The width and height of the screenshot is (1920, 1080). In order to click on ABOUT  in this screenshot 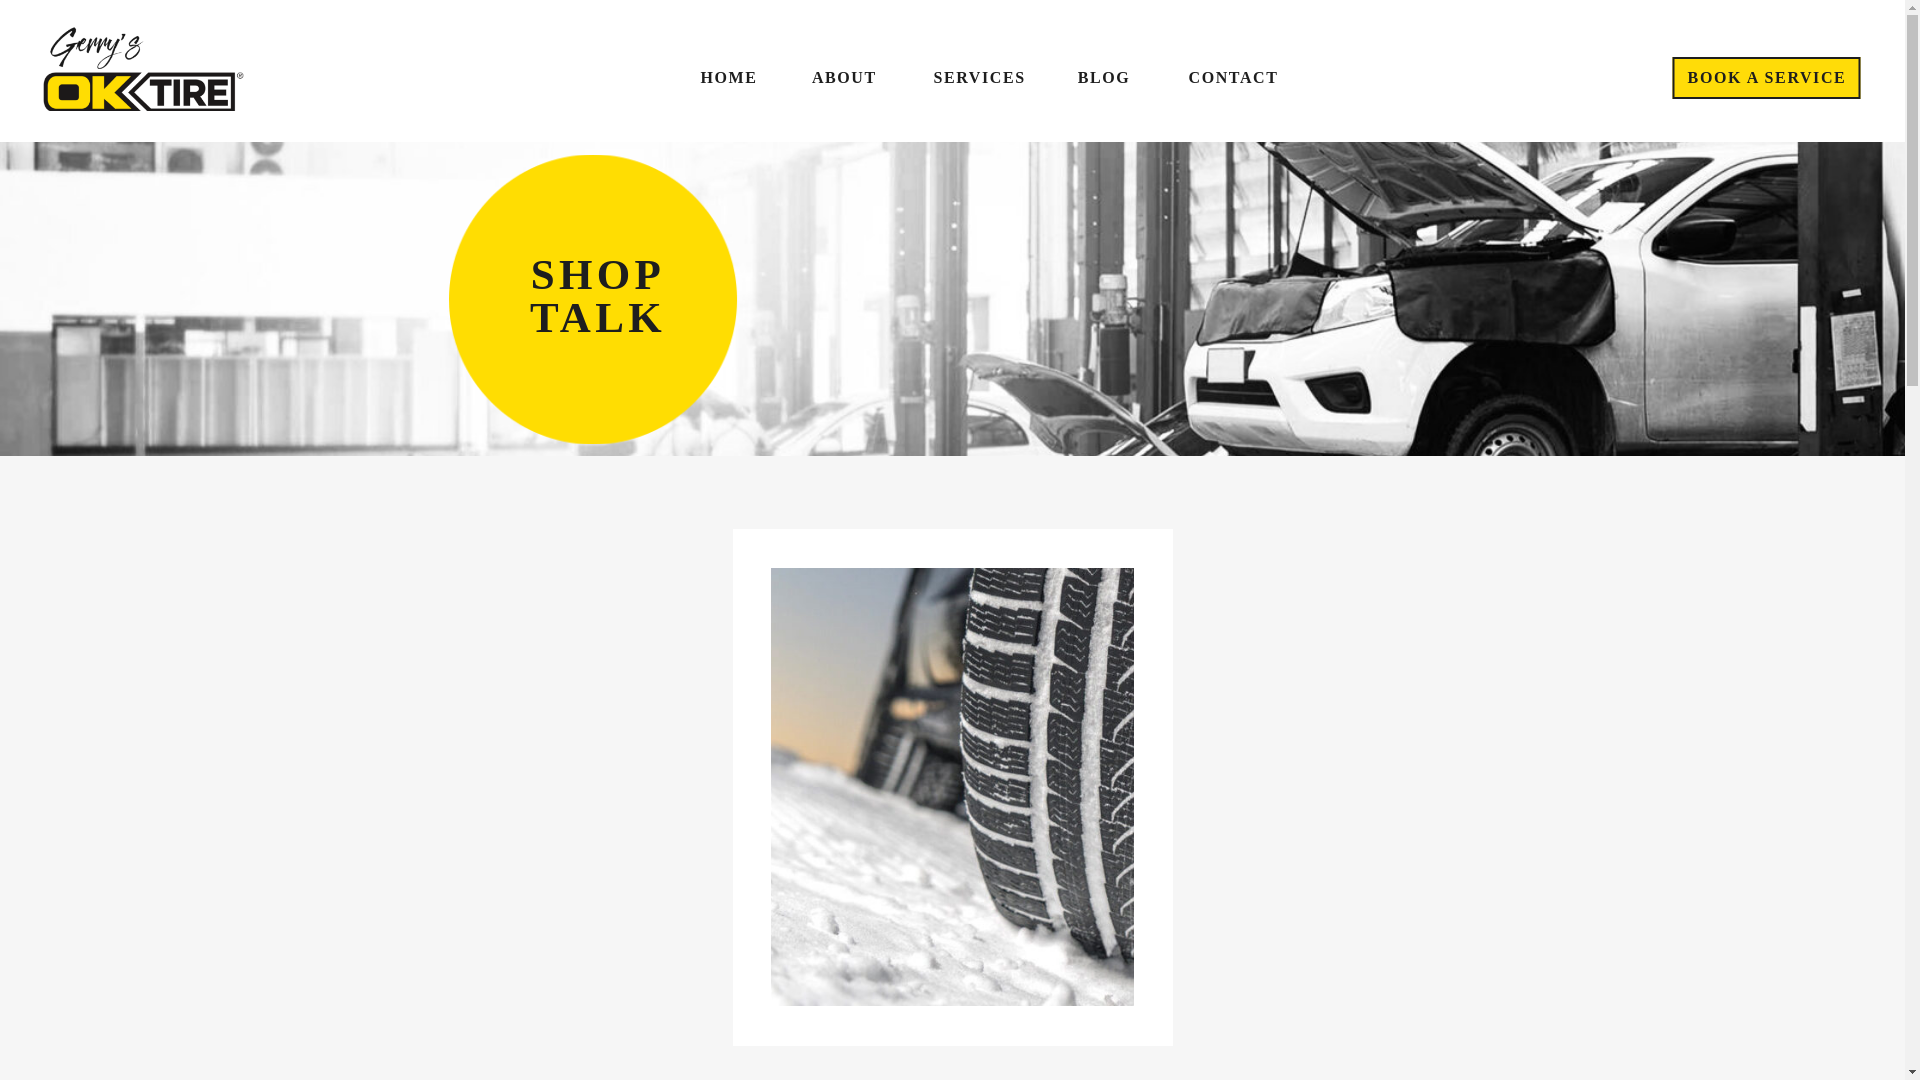, I will do `click(848, 78)`.